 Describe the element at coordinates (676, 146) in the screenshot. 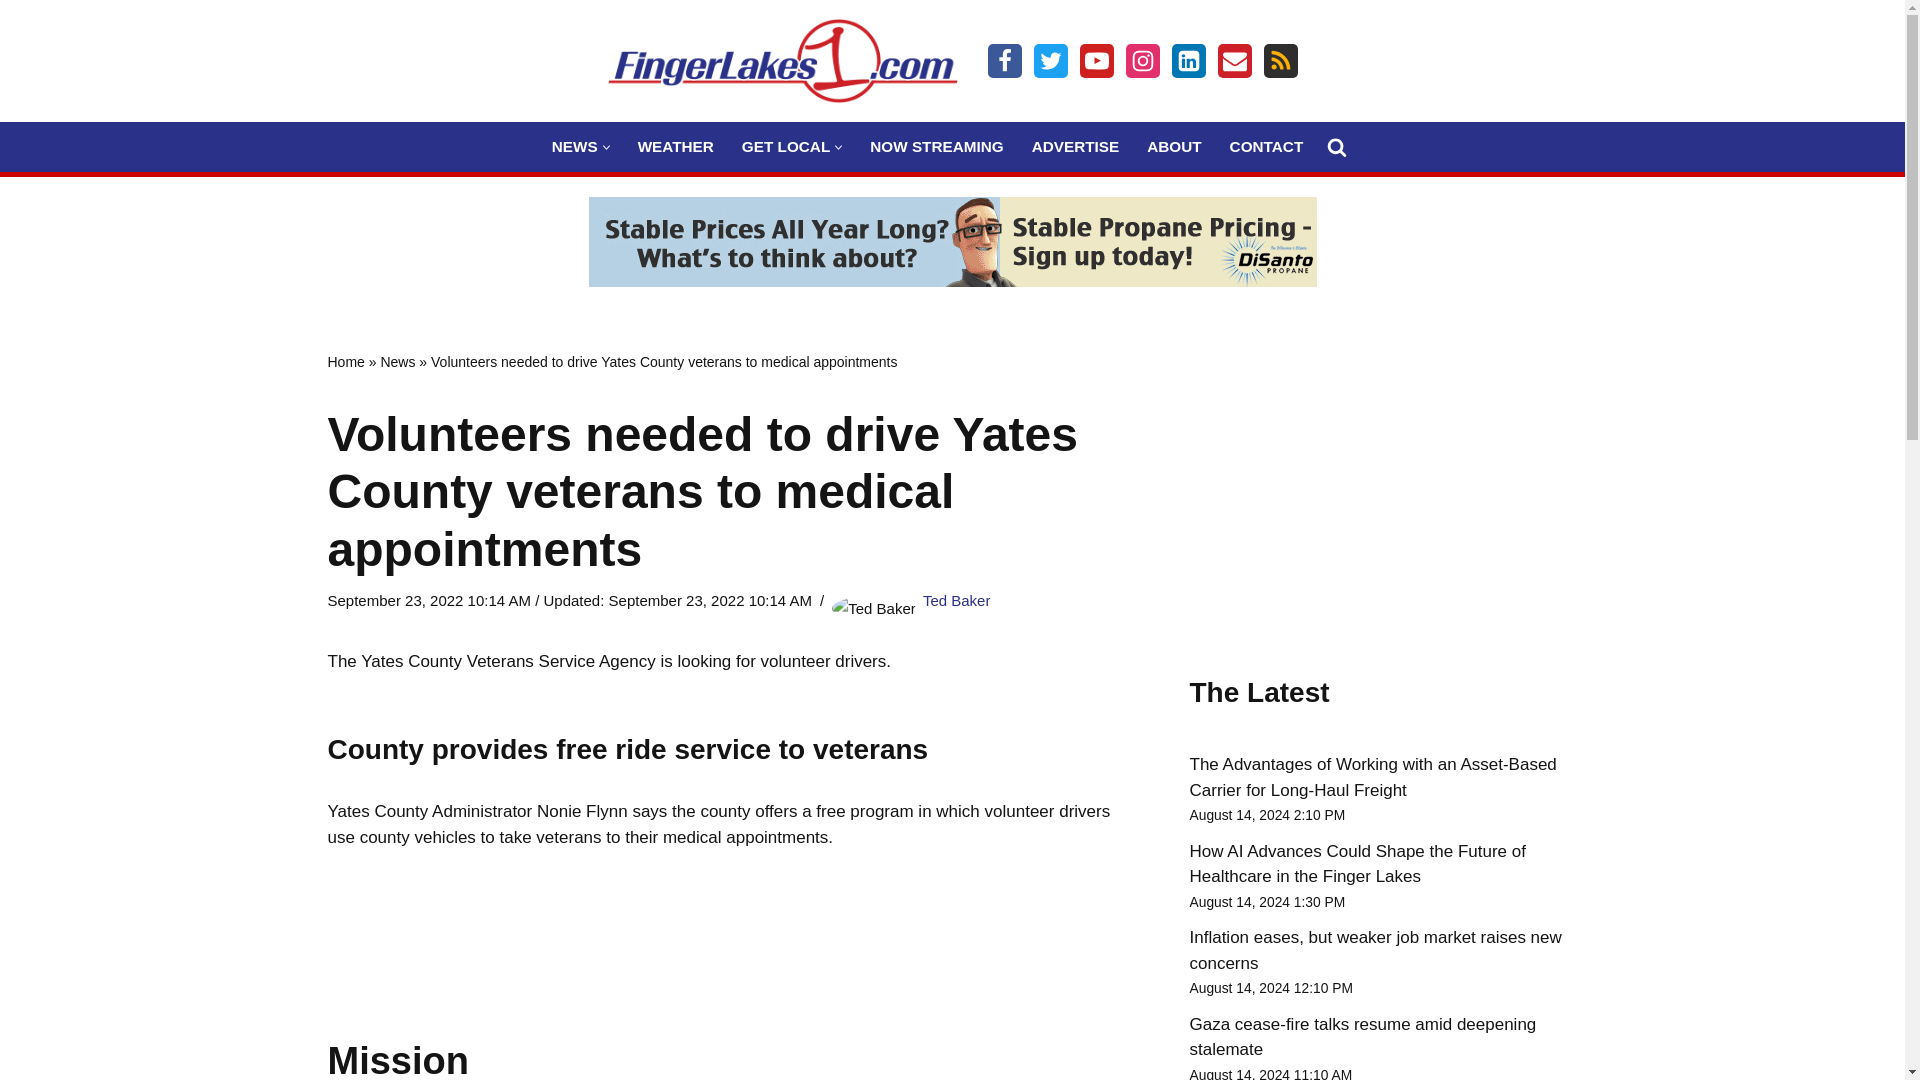

I see `WEATHER` at that location.